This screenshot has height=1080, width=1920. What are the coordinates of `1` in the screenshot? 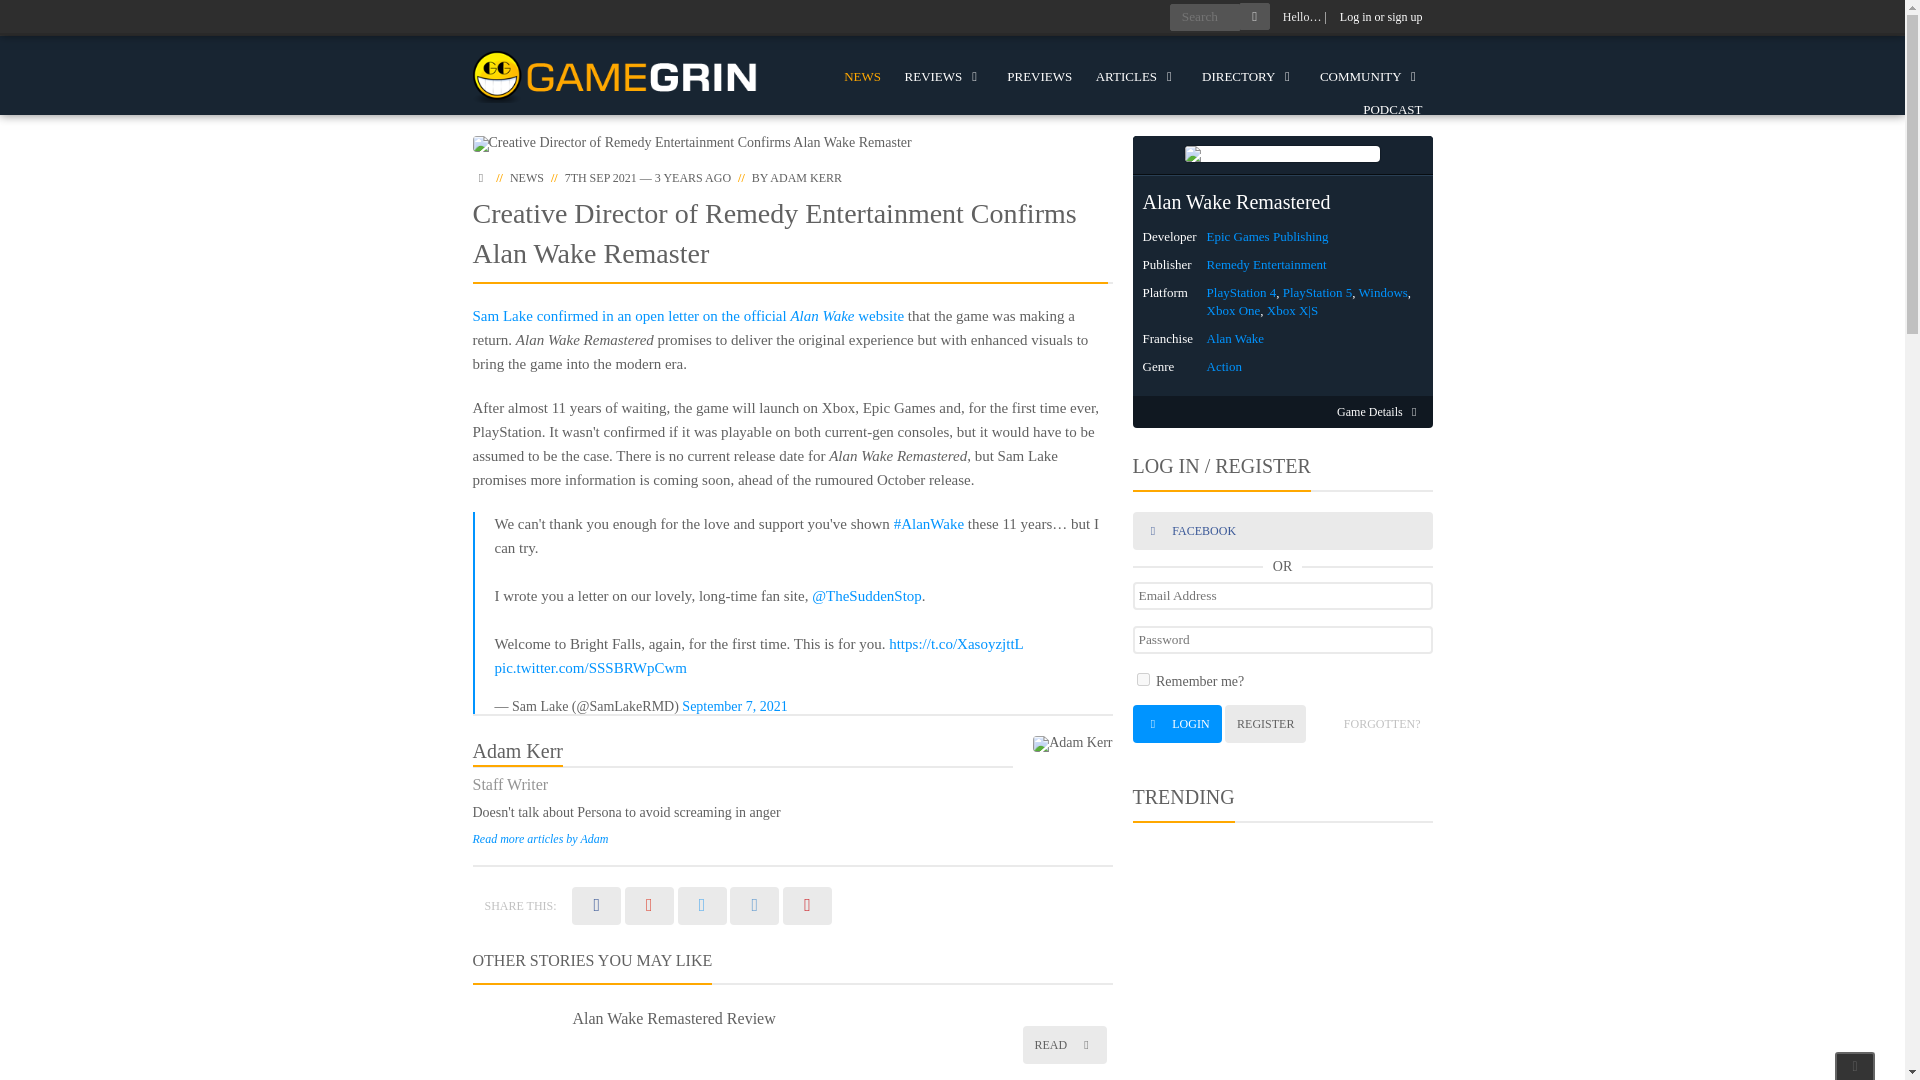 It's located at (1142, 678).